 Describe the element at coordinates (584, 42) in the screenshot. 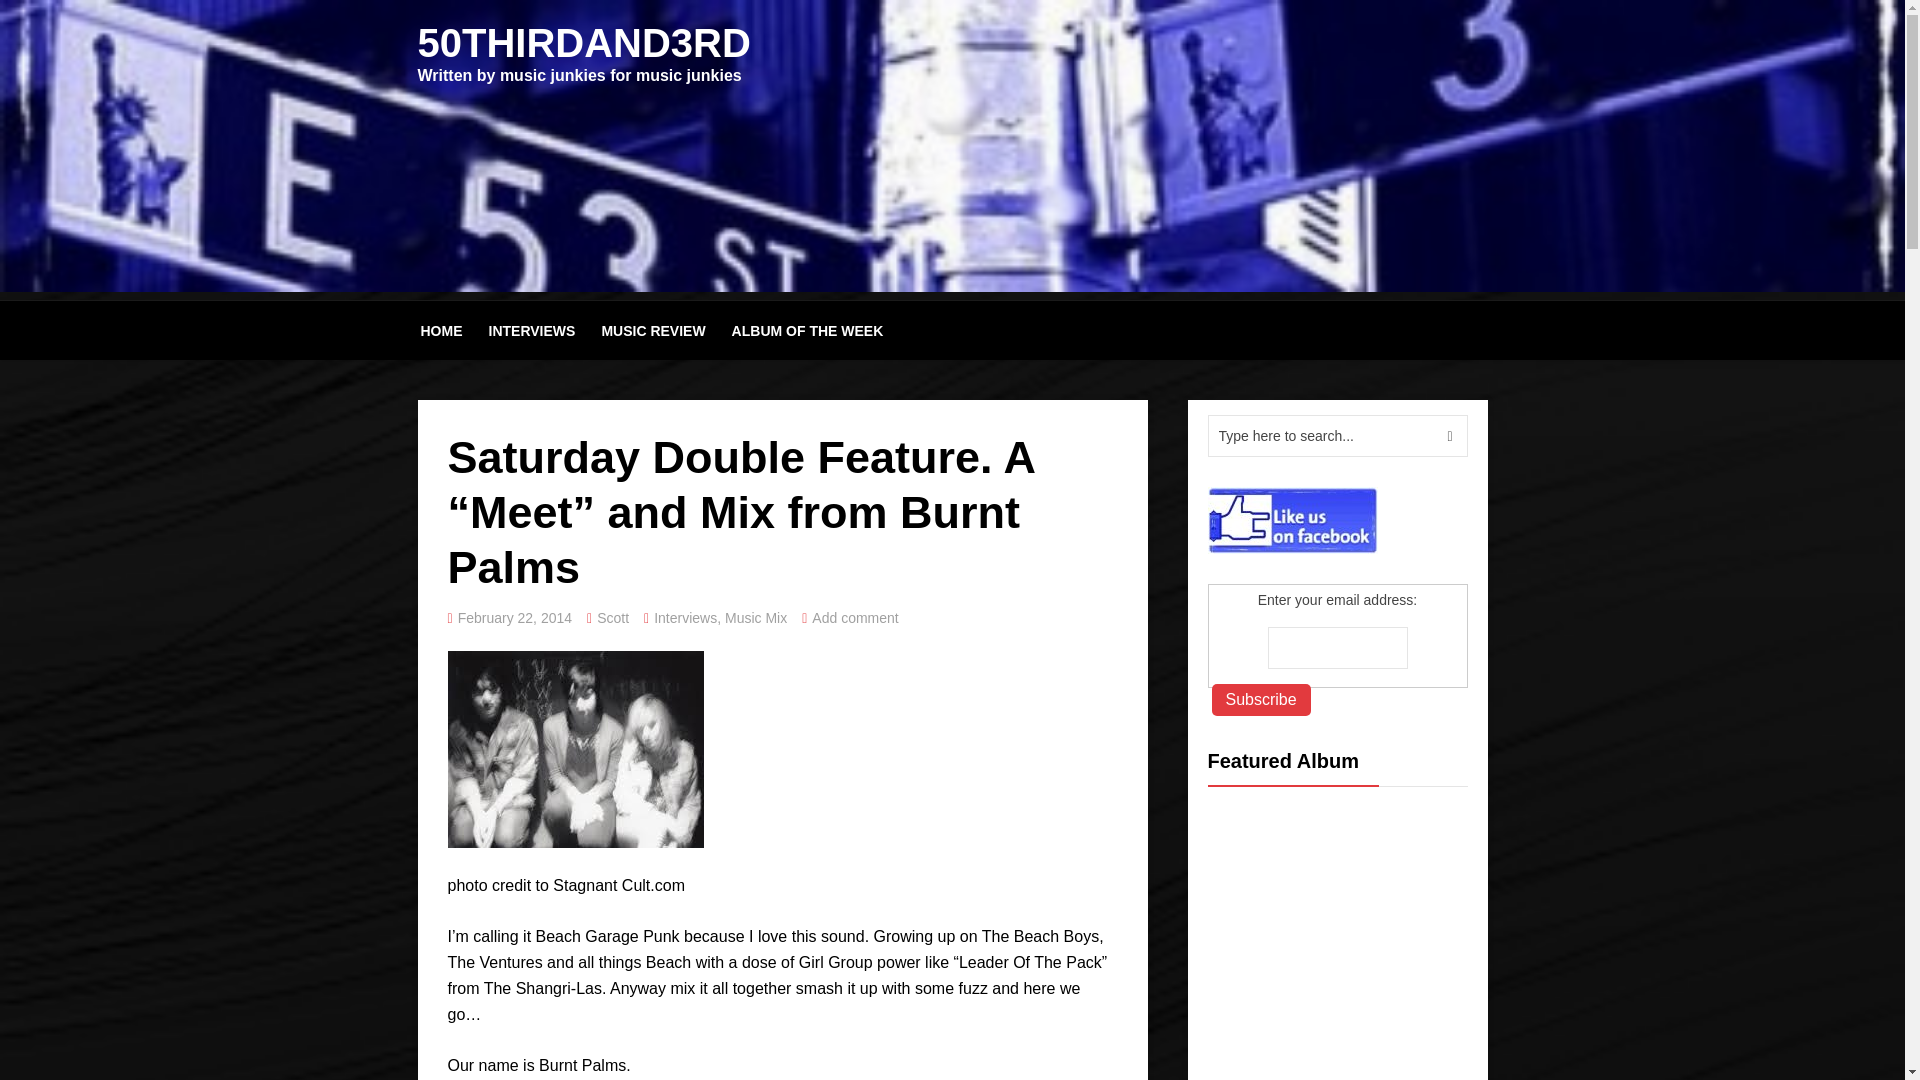

I see `50THIRDAND3RD` at that location.